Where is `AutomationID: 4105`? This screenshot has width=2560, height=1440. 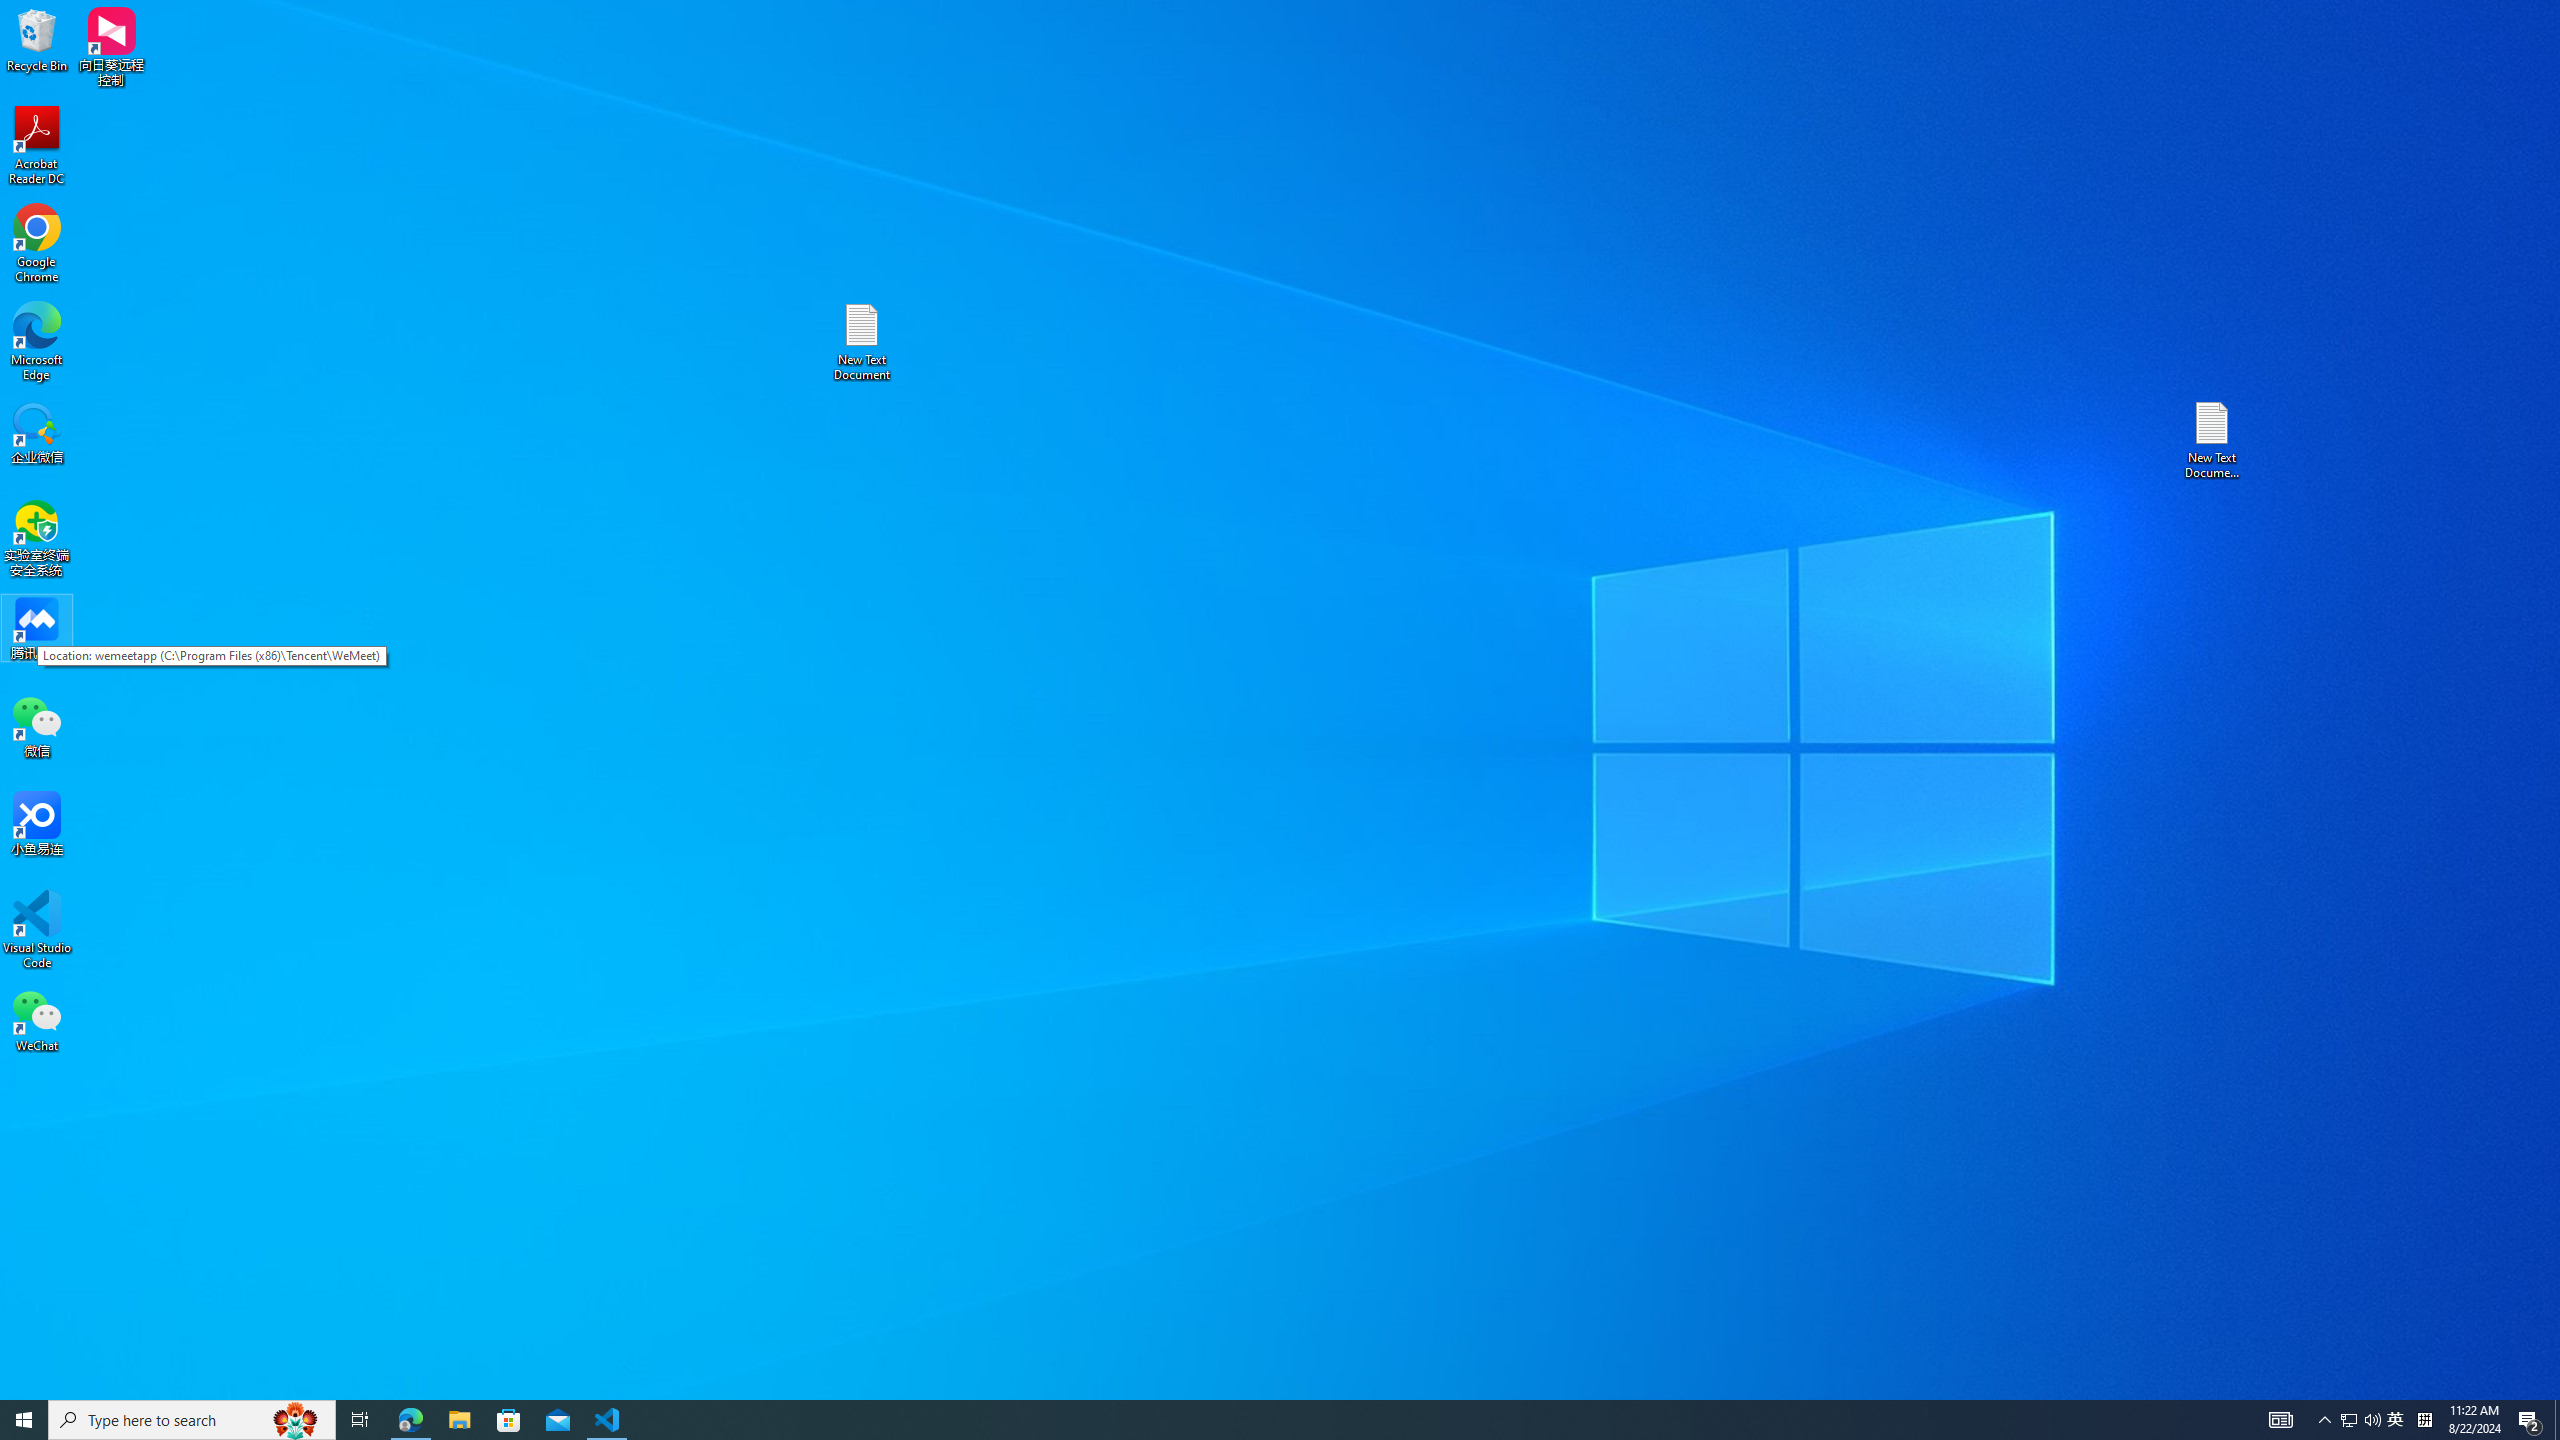
AutomationID: 4105 is located at coordinates (1244, 1420).